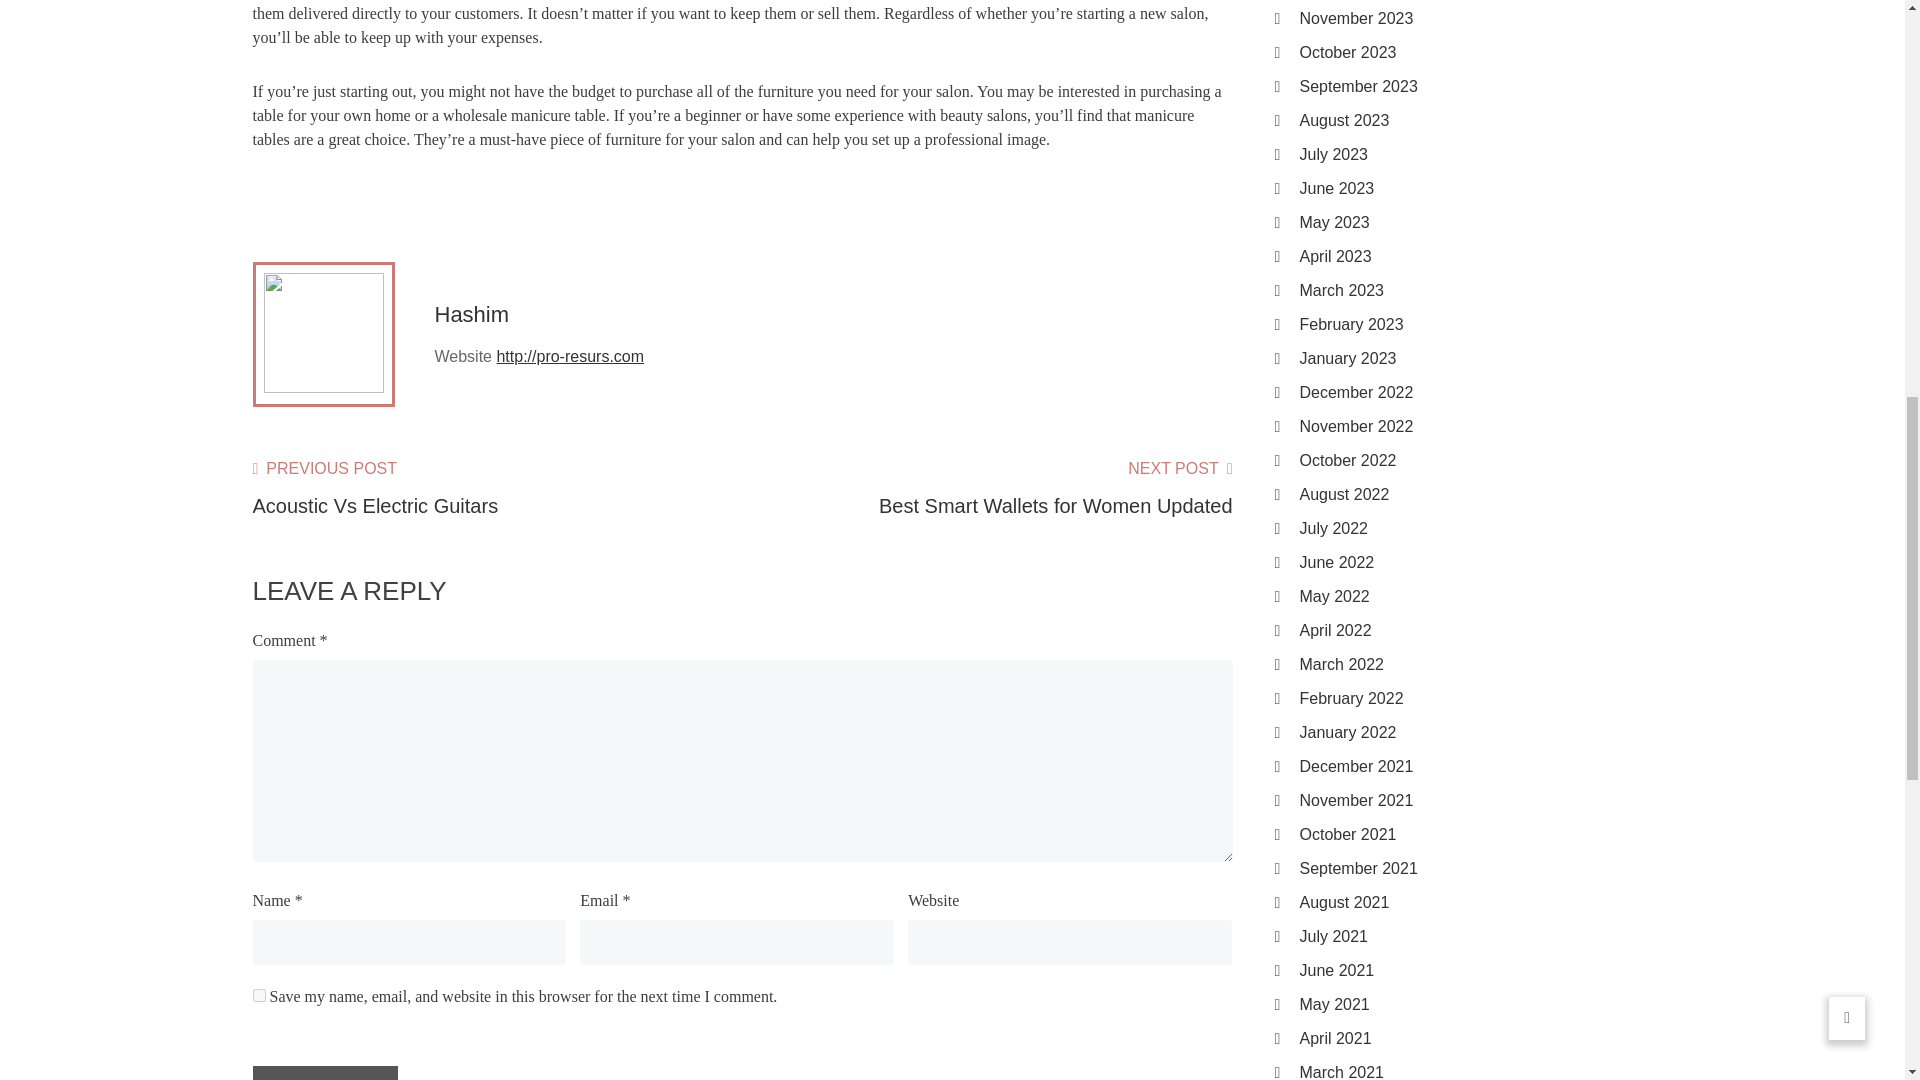  Describe the element at coordinates (470, 314) in the screenshot. I see `Posts by Hashim` at that location.